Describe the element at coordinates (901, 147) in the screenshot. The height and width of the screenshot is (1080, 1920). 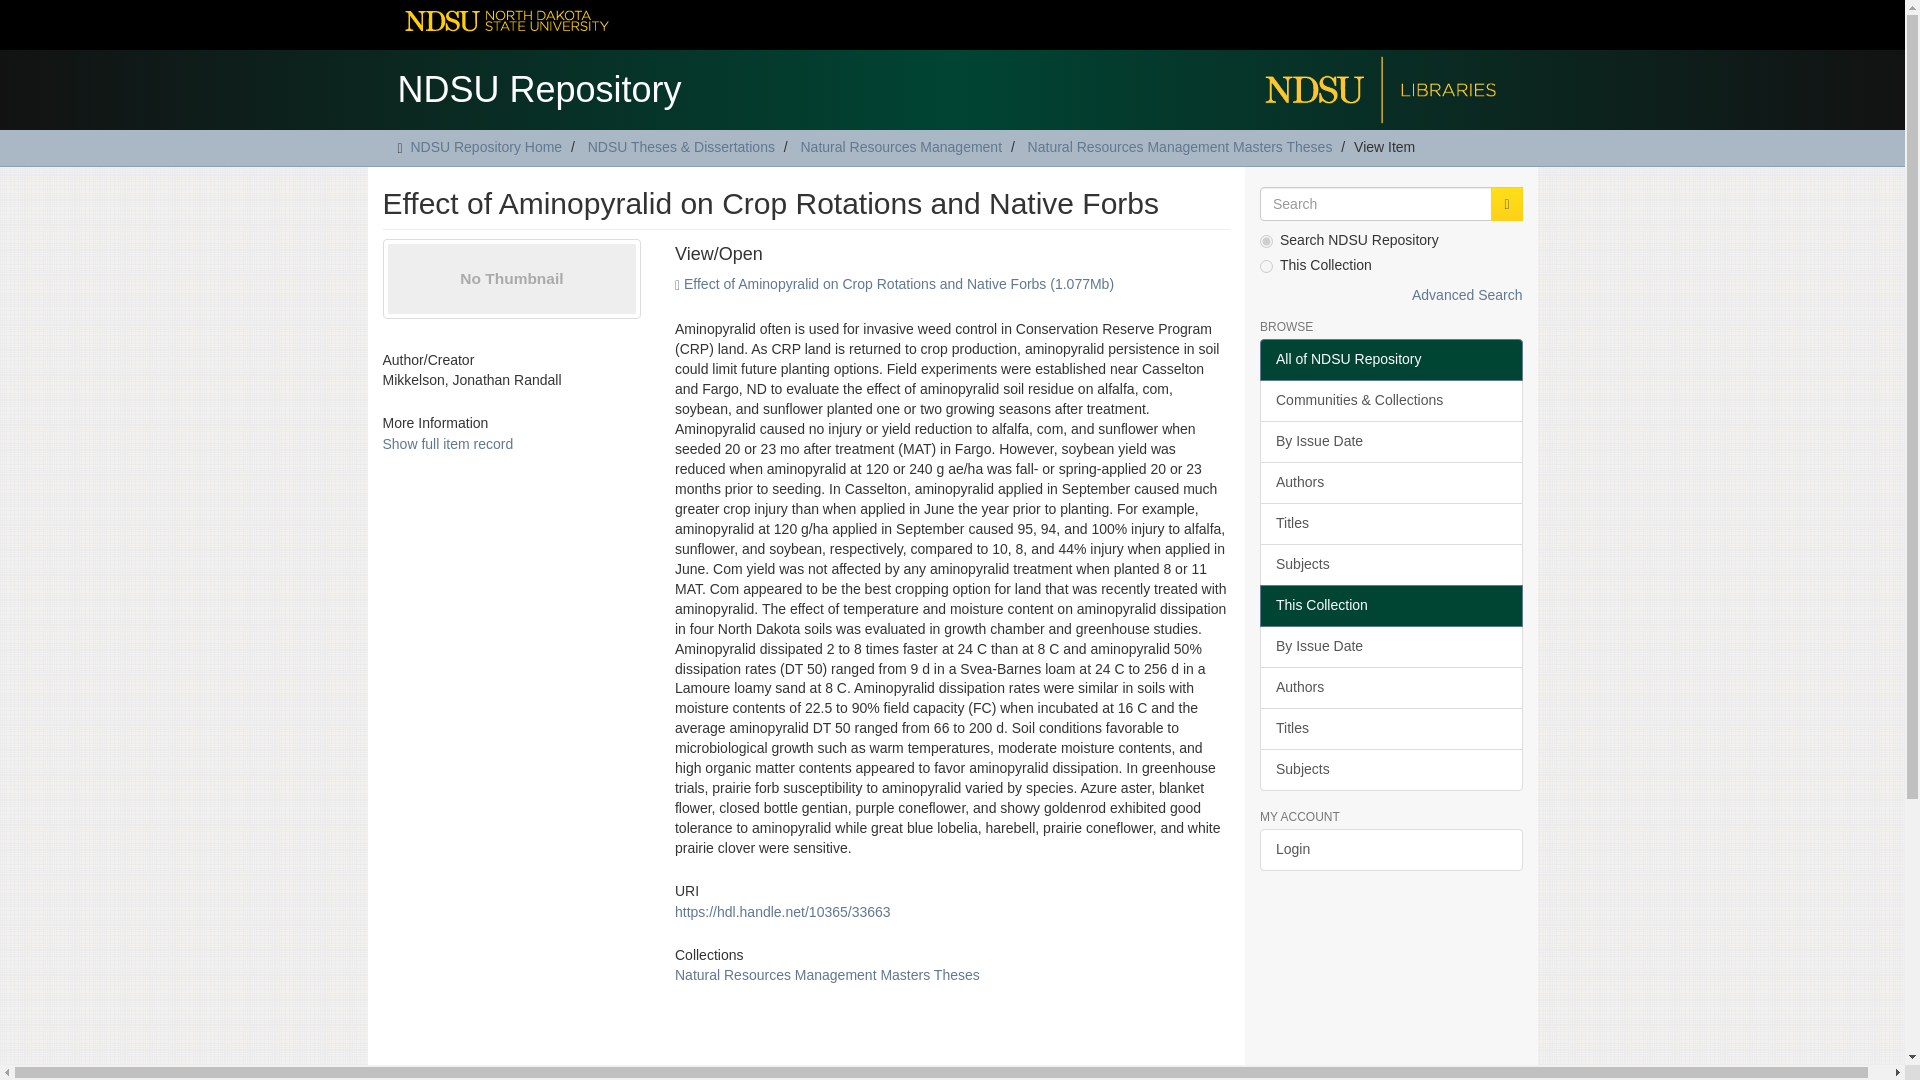
I see `Natural Resources Management` at that location.